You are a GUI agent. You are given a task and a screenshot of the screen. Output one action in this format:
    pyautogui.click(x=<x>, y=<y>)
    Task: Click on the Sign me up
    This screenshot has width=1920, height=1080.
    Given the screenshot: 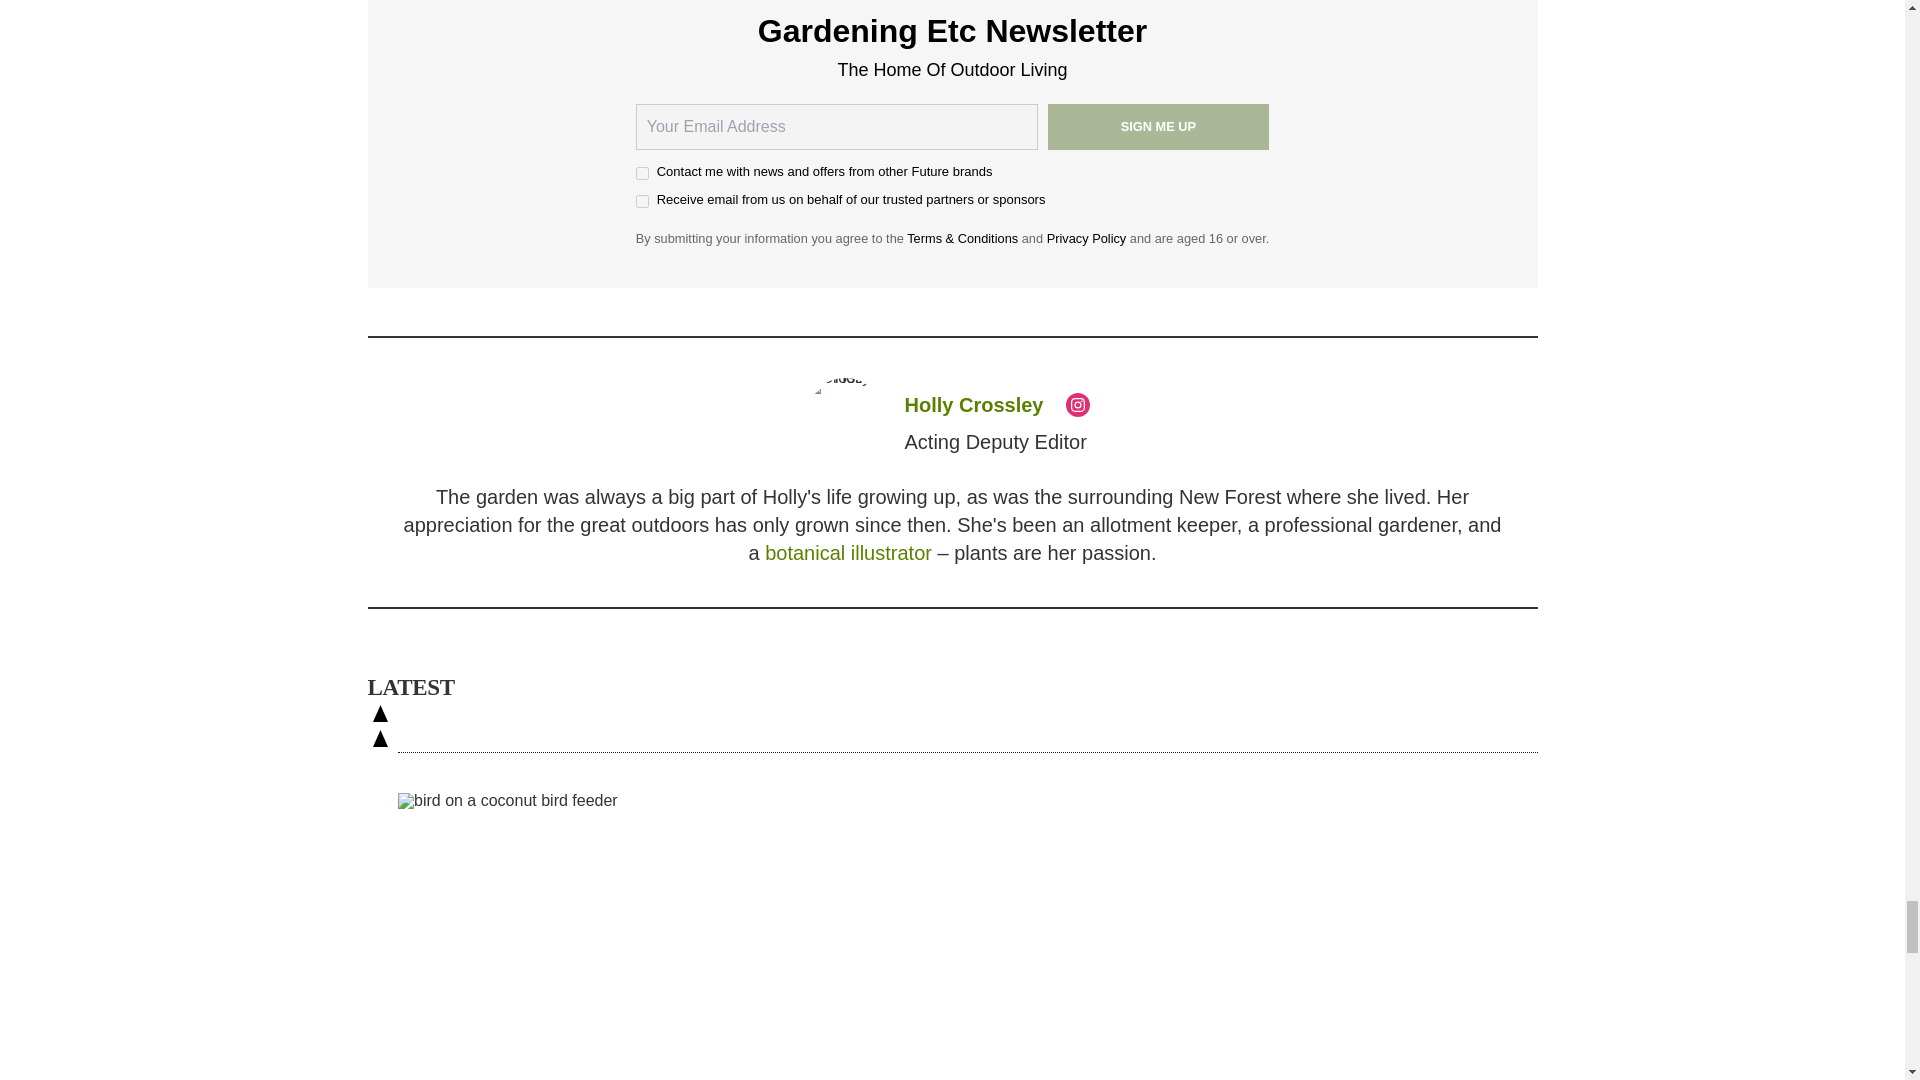 What is the action you would take?
    pyautogui.click(x=1158, y=126)
    